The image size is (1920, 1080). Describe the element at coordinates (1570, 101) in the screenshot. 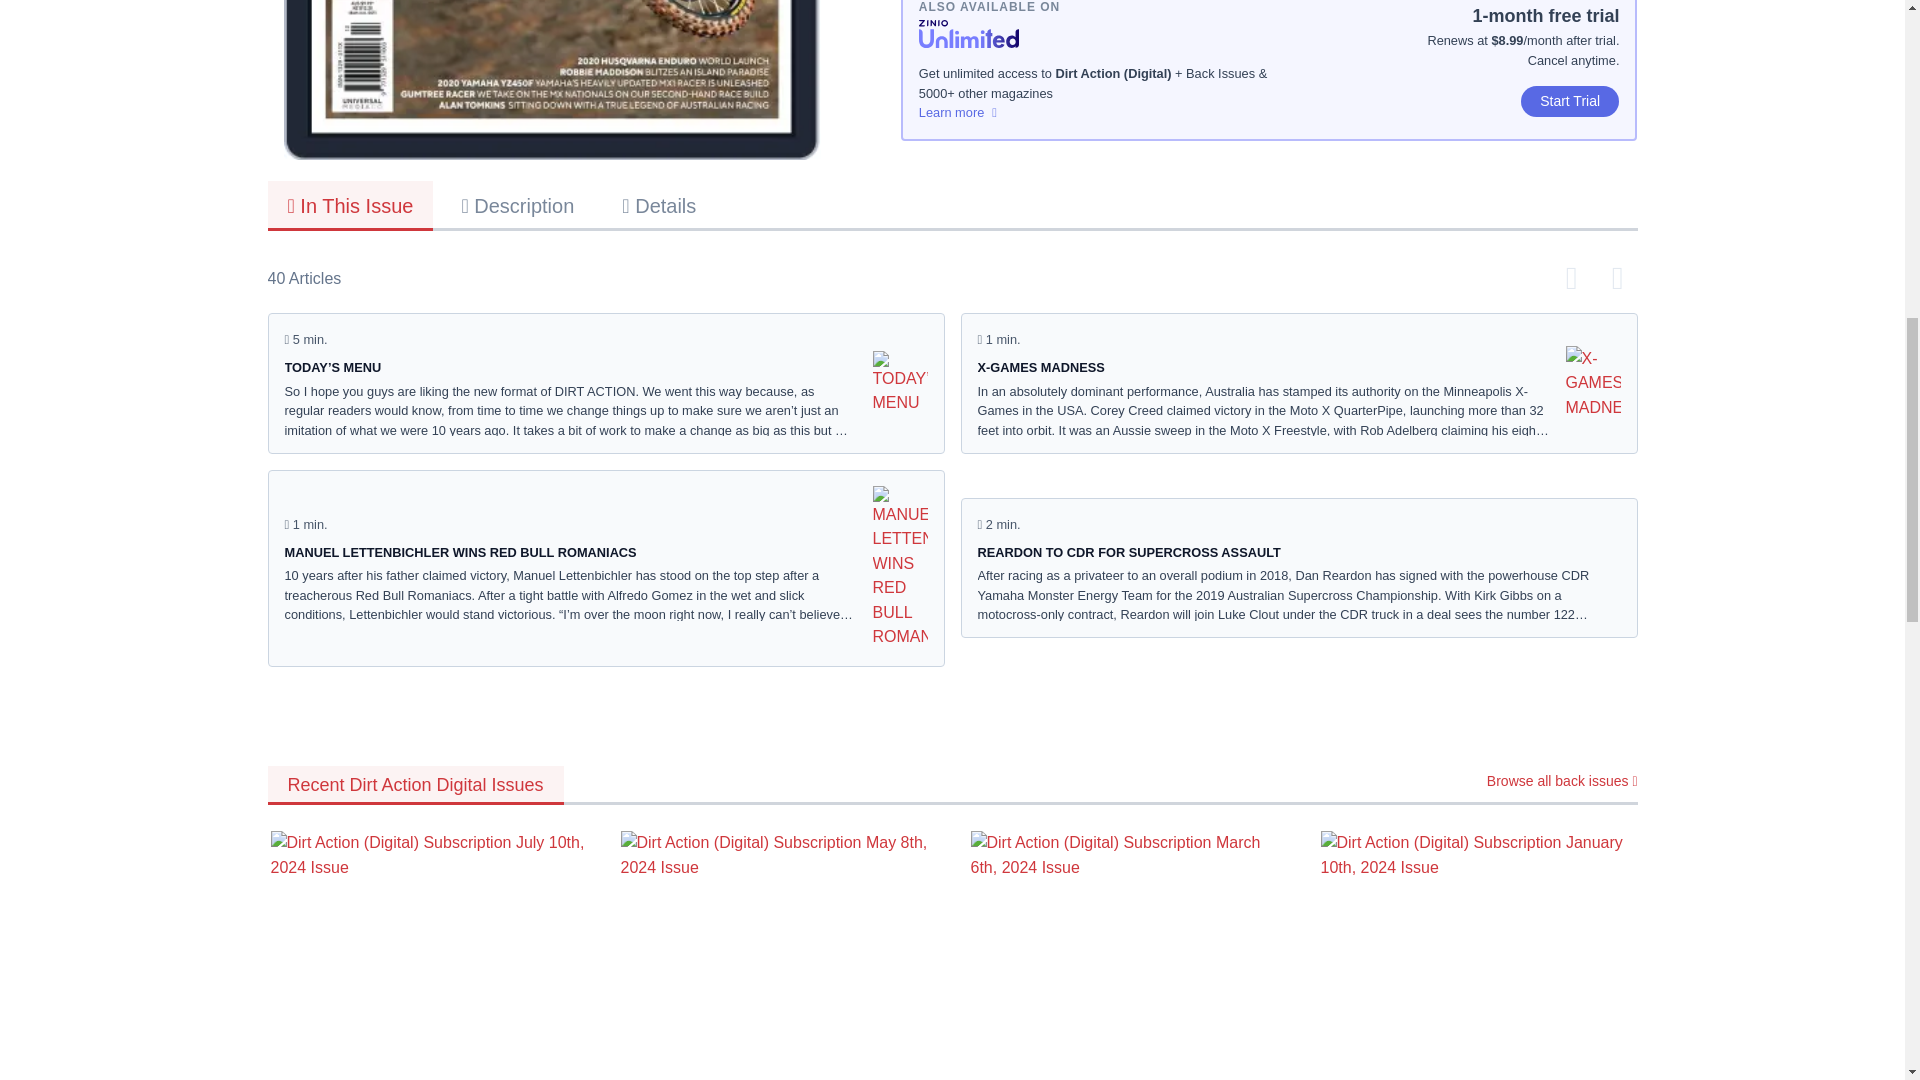

I see `Start Trial` at that location.